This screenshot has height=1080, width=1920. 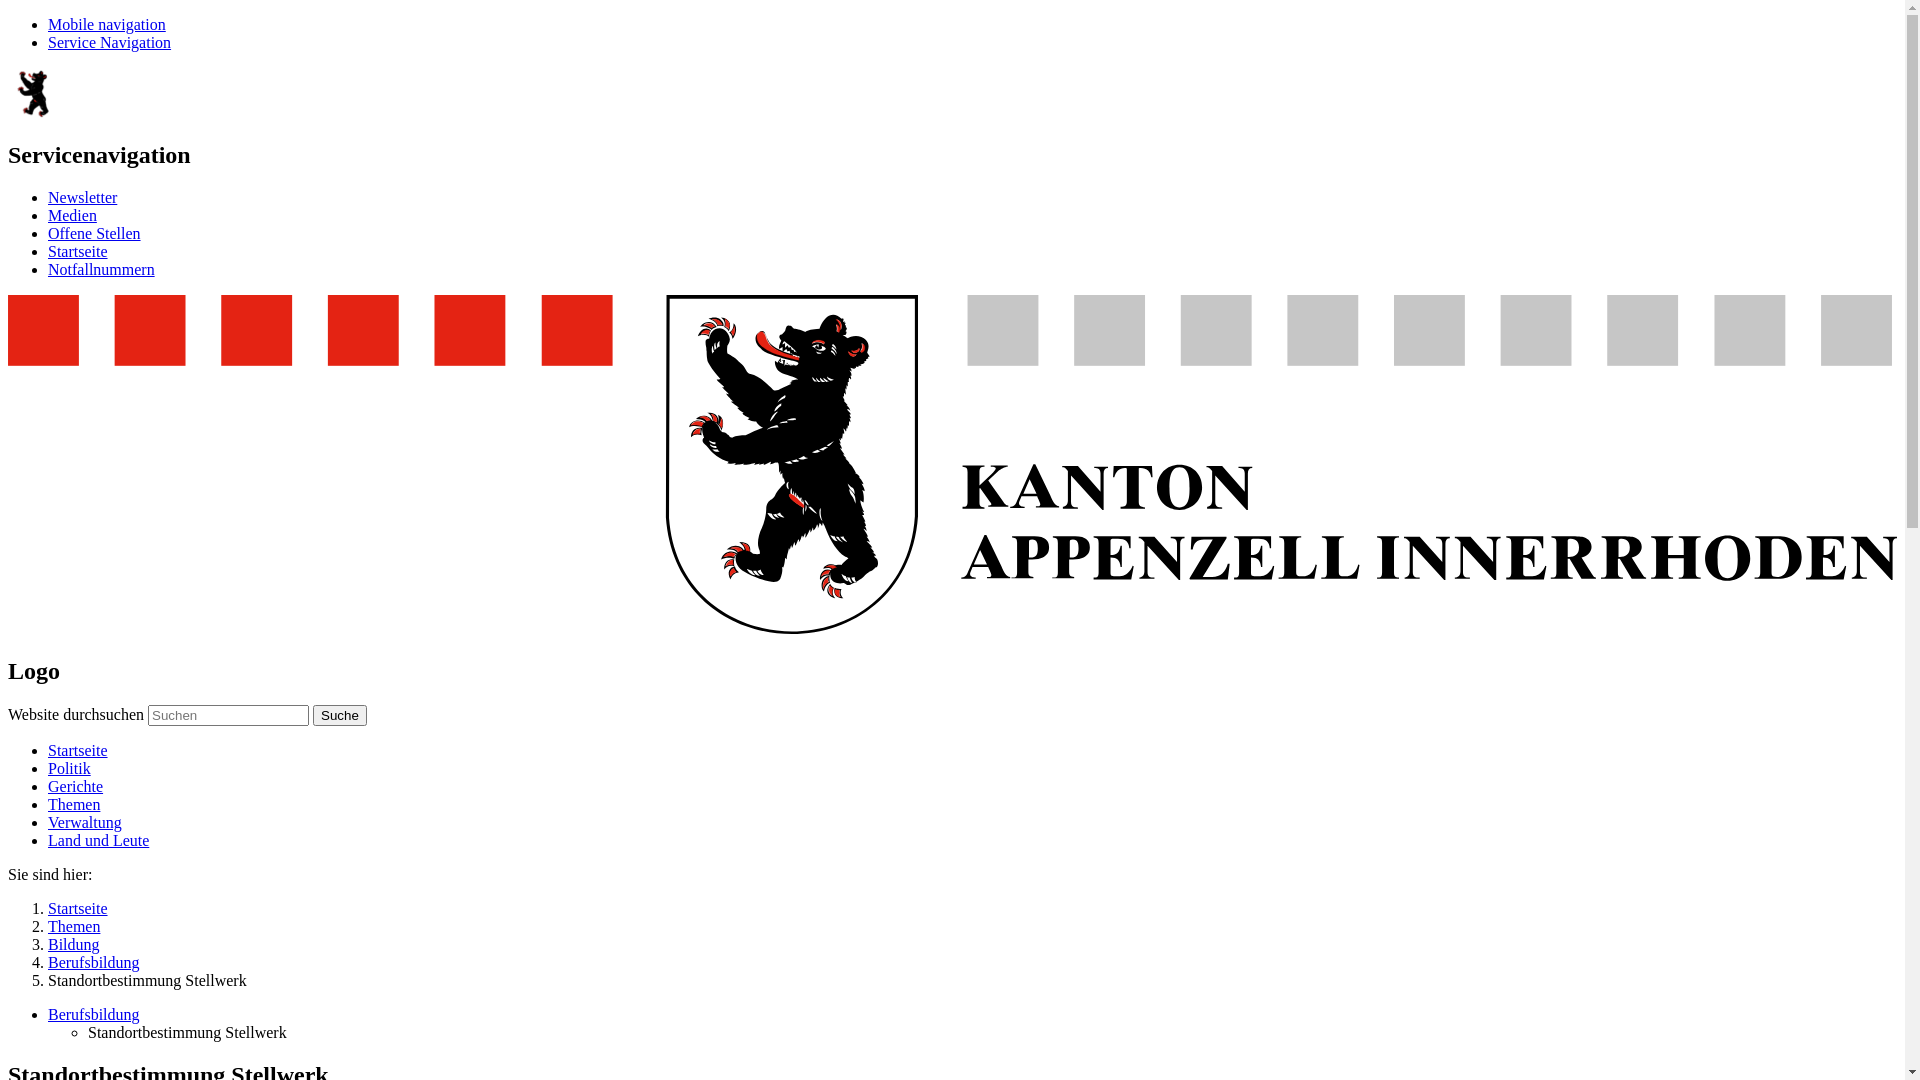 I want to click on Newsletter, so click(x=82, y=198).